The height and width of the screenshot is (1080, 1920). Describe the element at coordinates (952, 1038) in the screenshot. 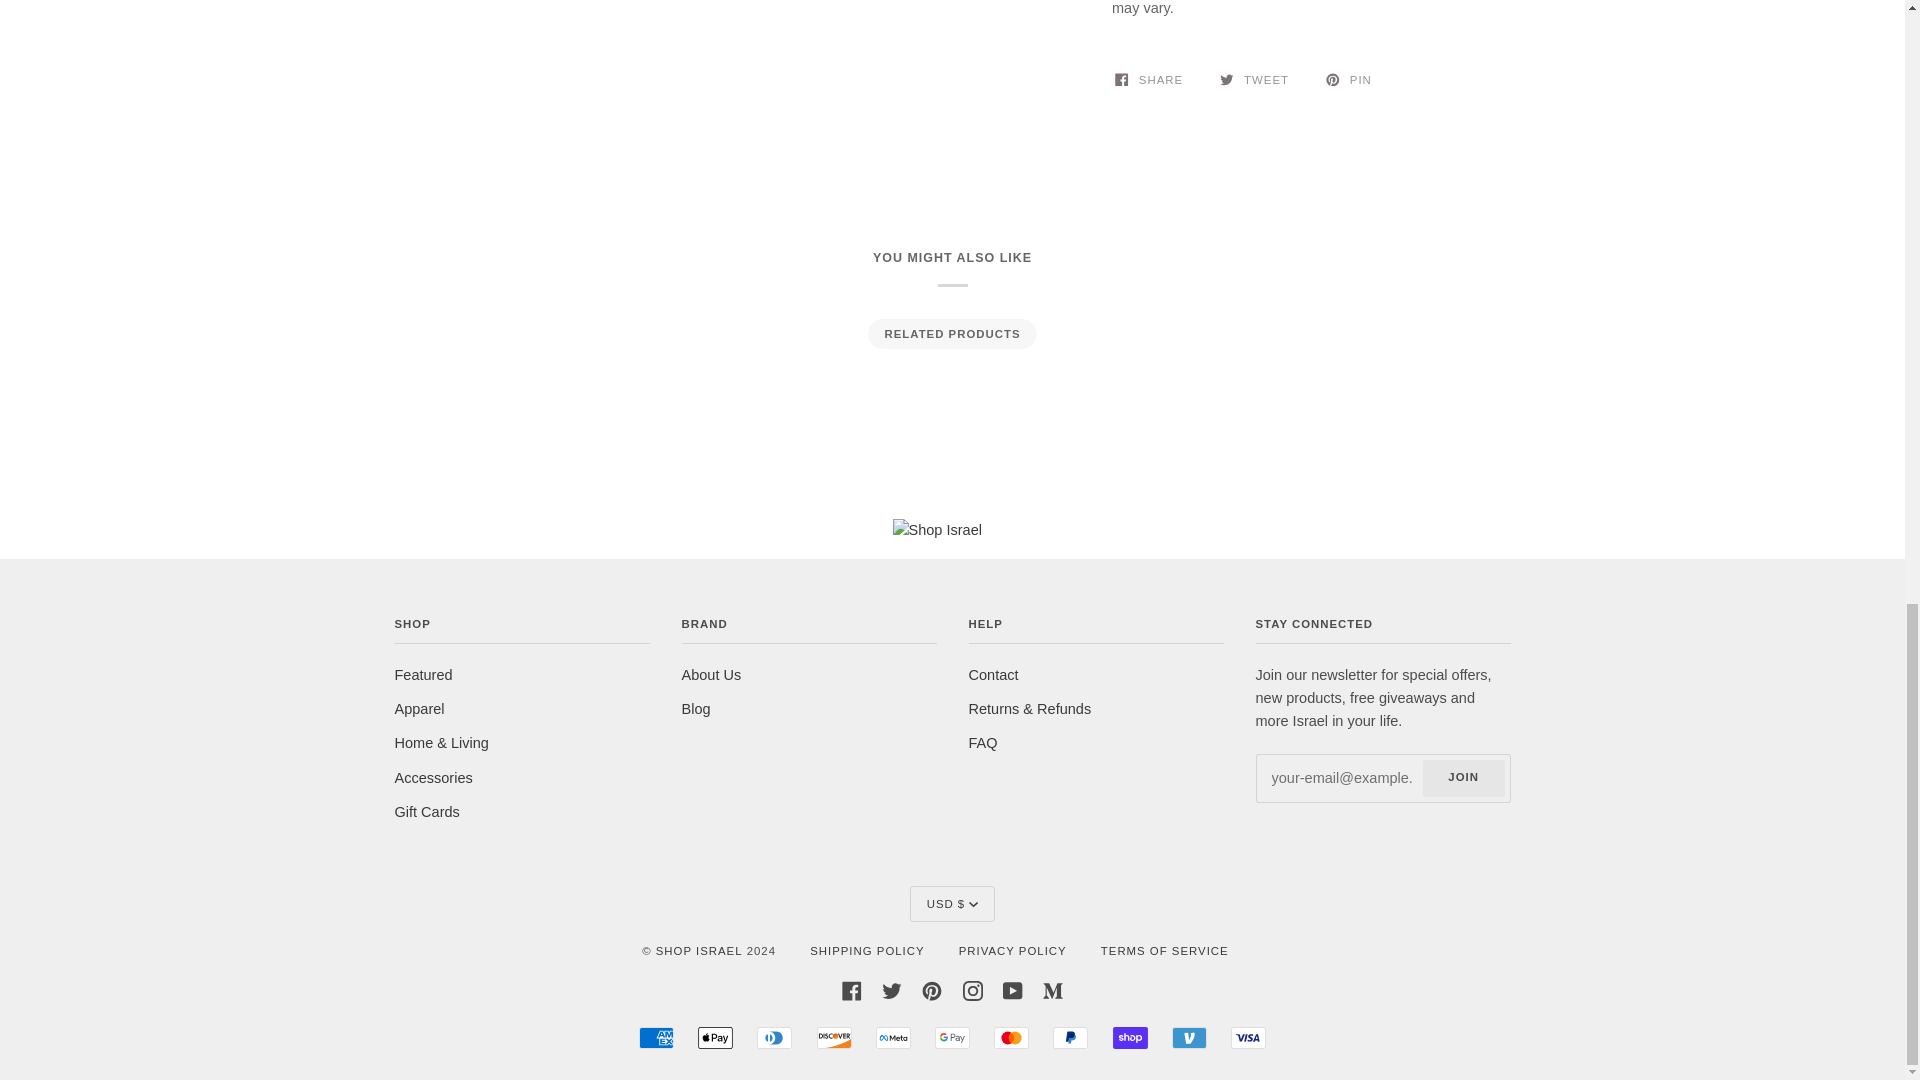

I see `GOOGLE PAY` at that location.